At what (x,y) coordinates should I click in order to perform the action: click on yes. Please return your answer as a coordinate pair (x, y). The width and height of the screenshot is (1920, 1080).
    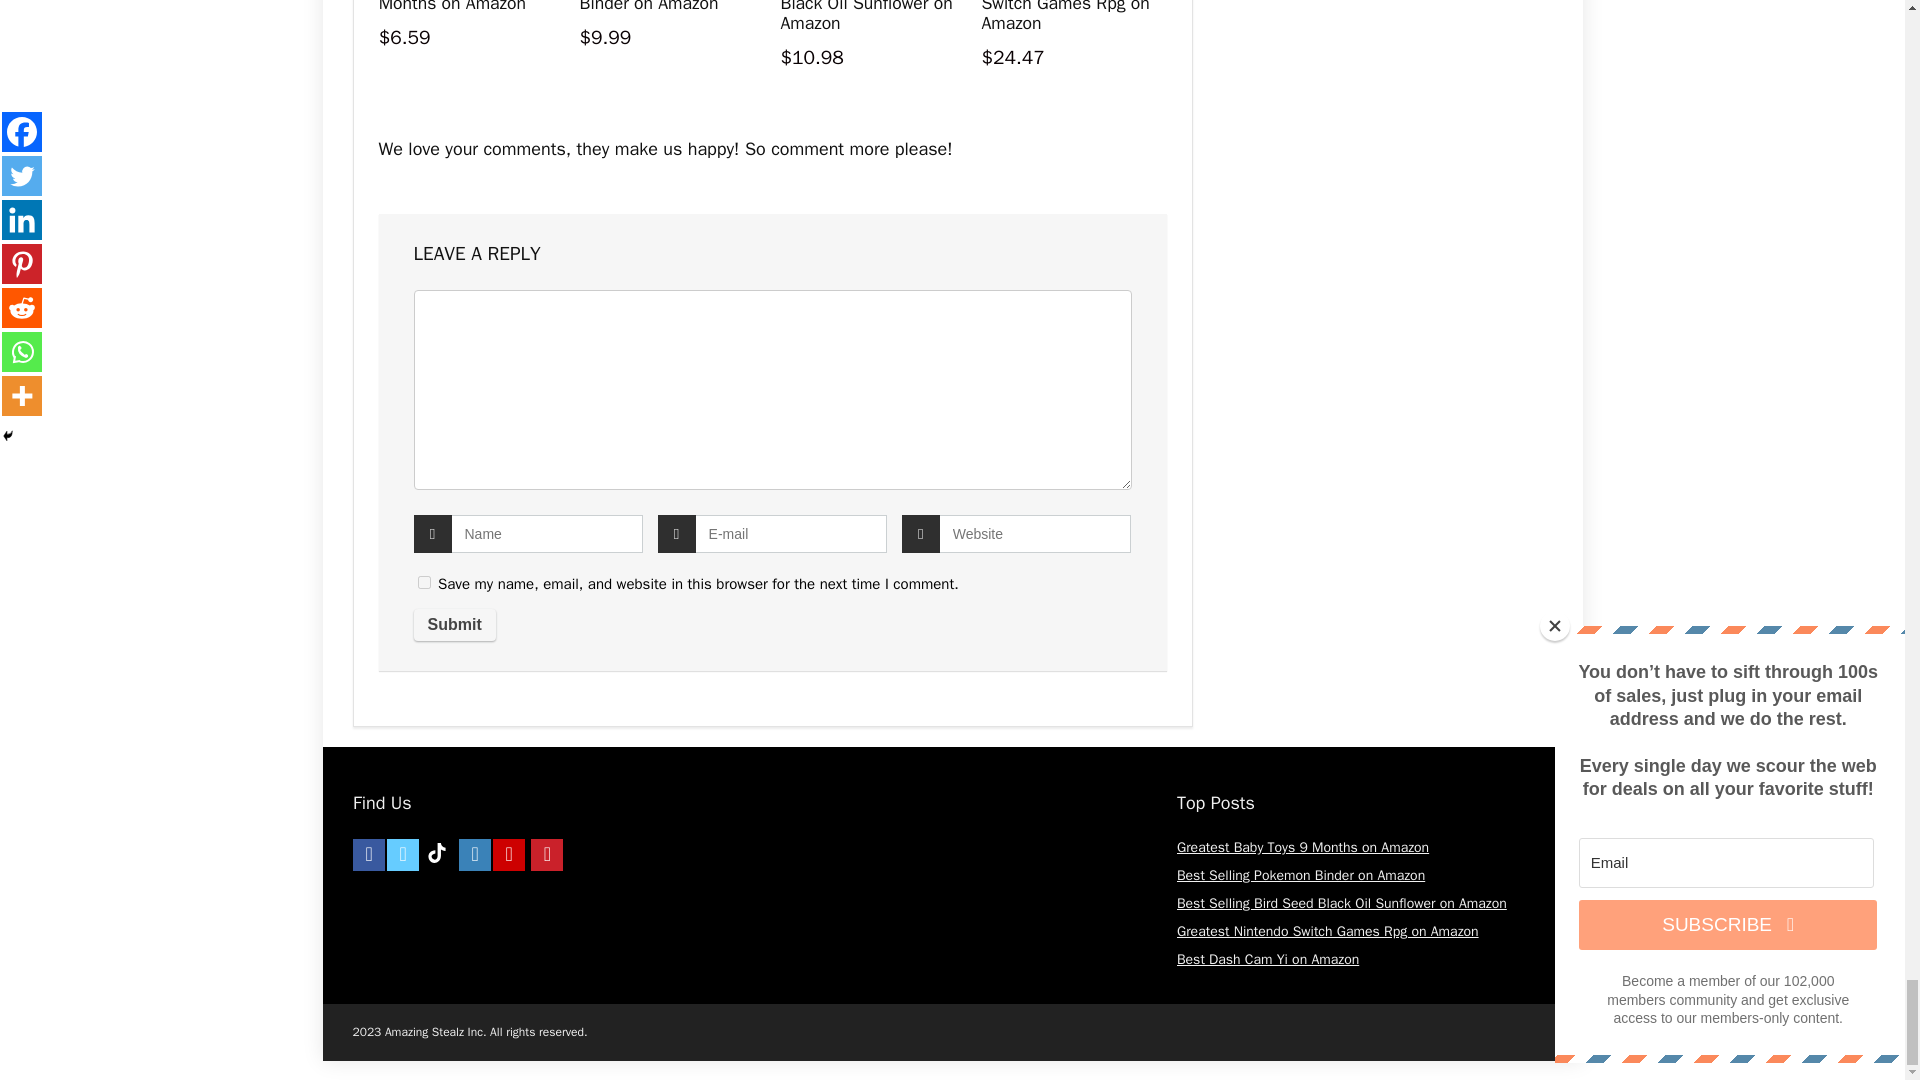
    Looking at the image, I should click on (424, 582).